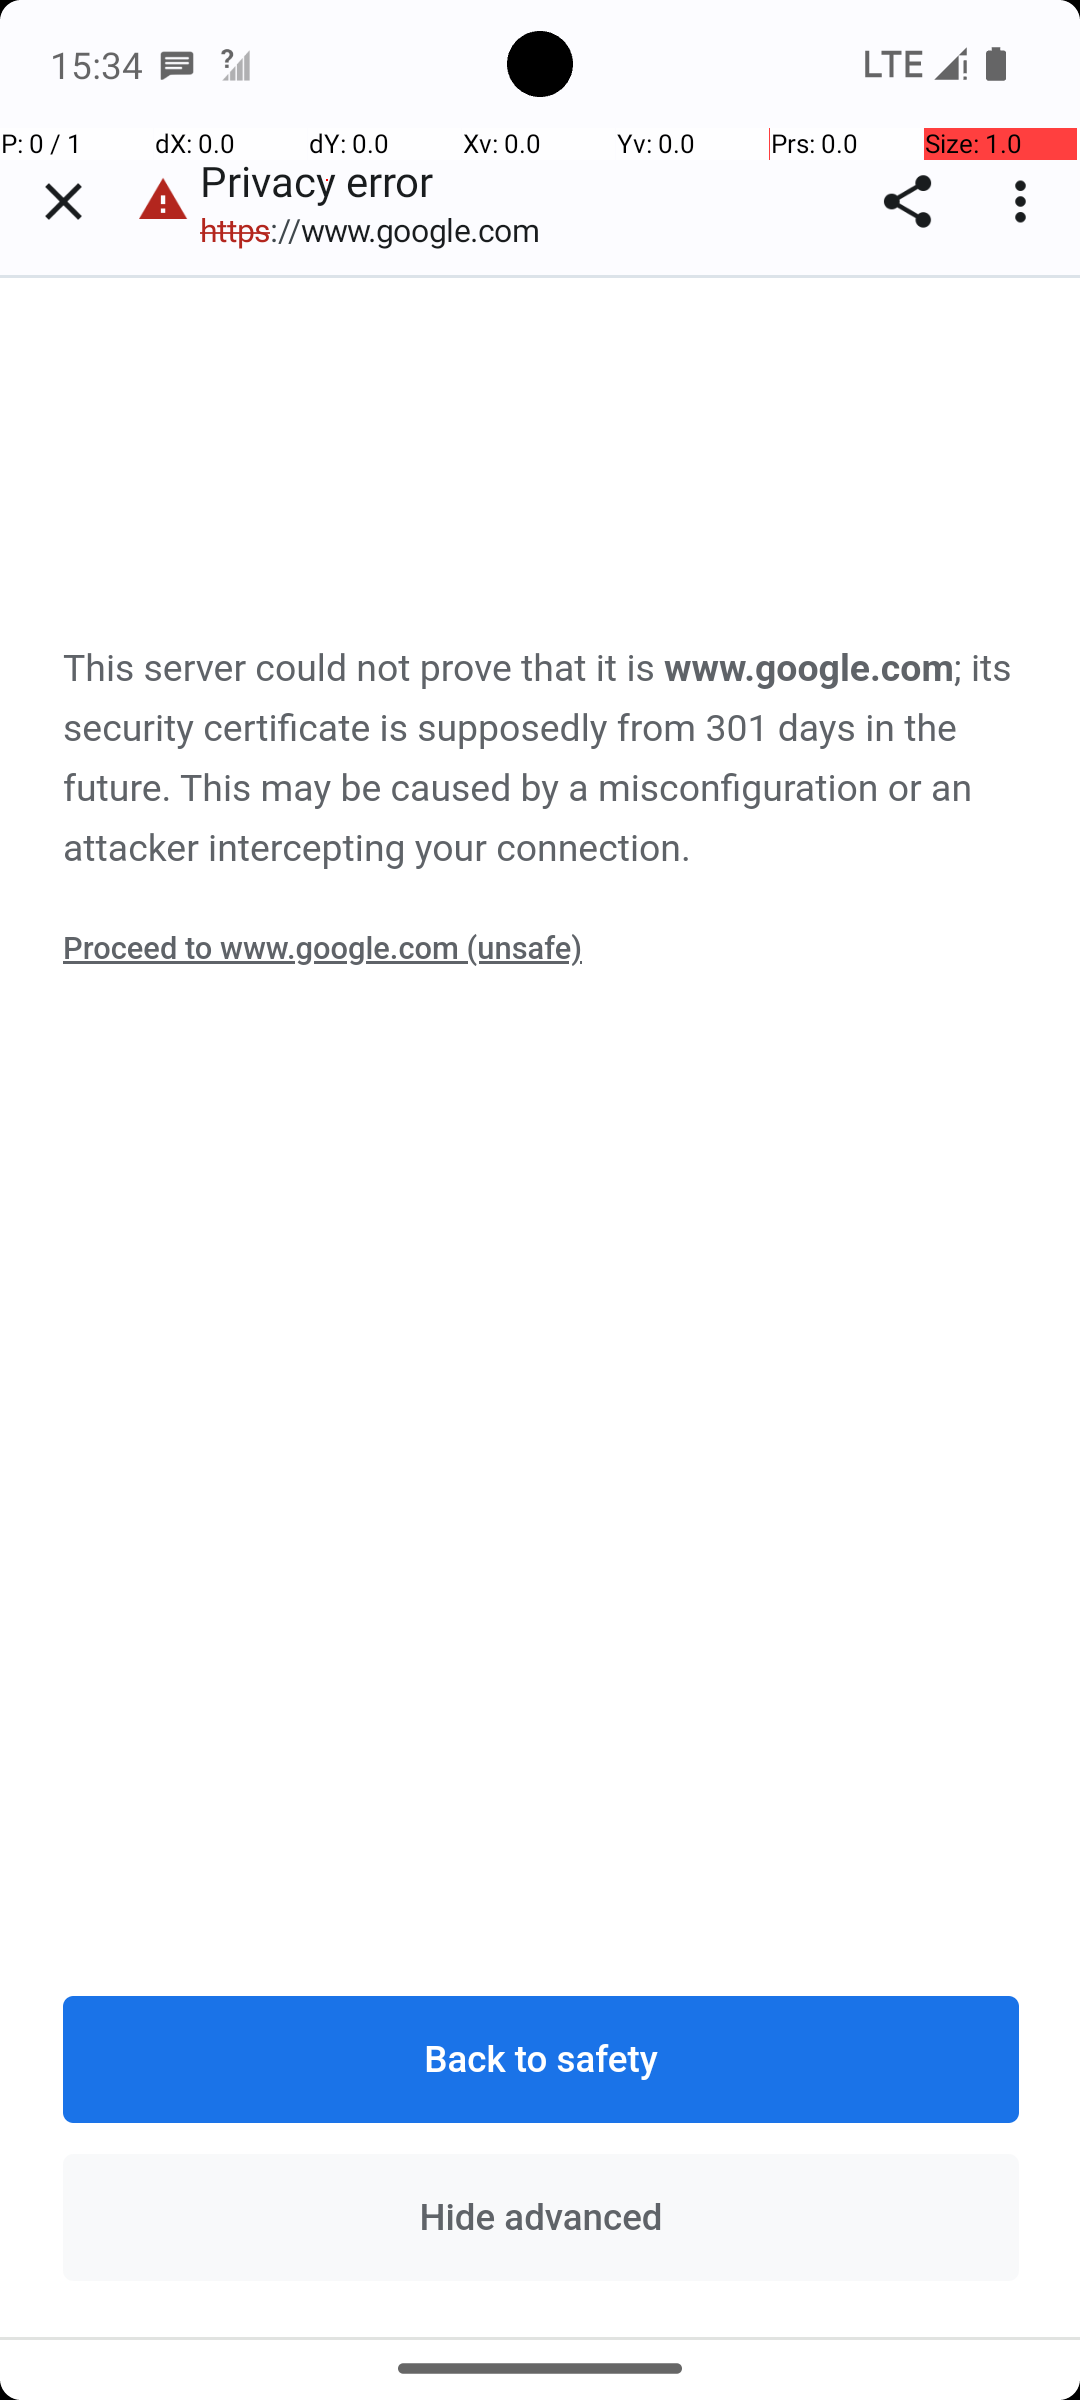 This screenshot has height=2400, width=1080. What do you see at coordinates (542, 2217) in the screenshot?
I see `Hide advanced` at bounding box center [542, 2217].